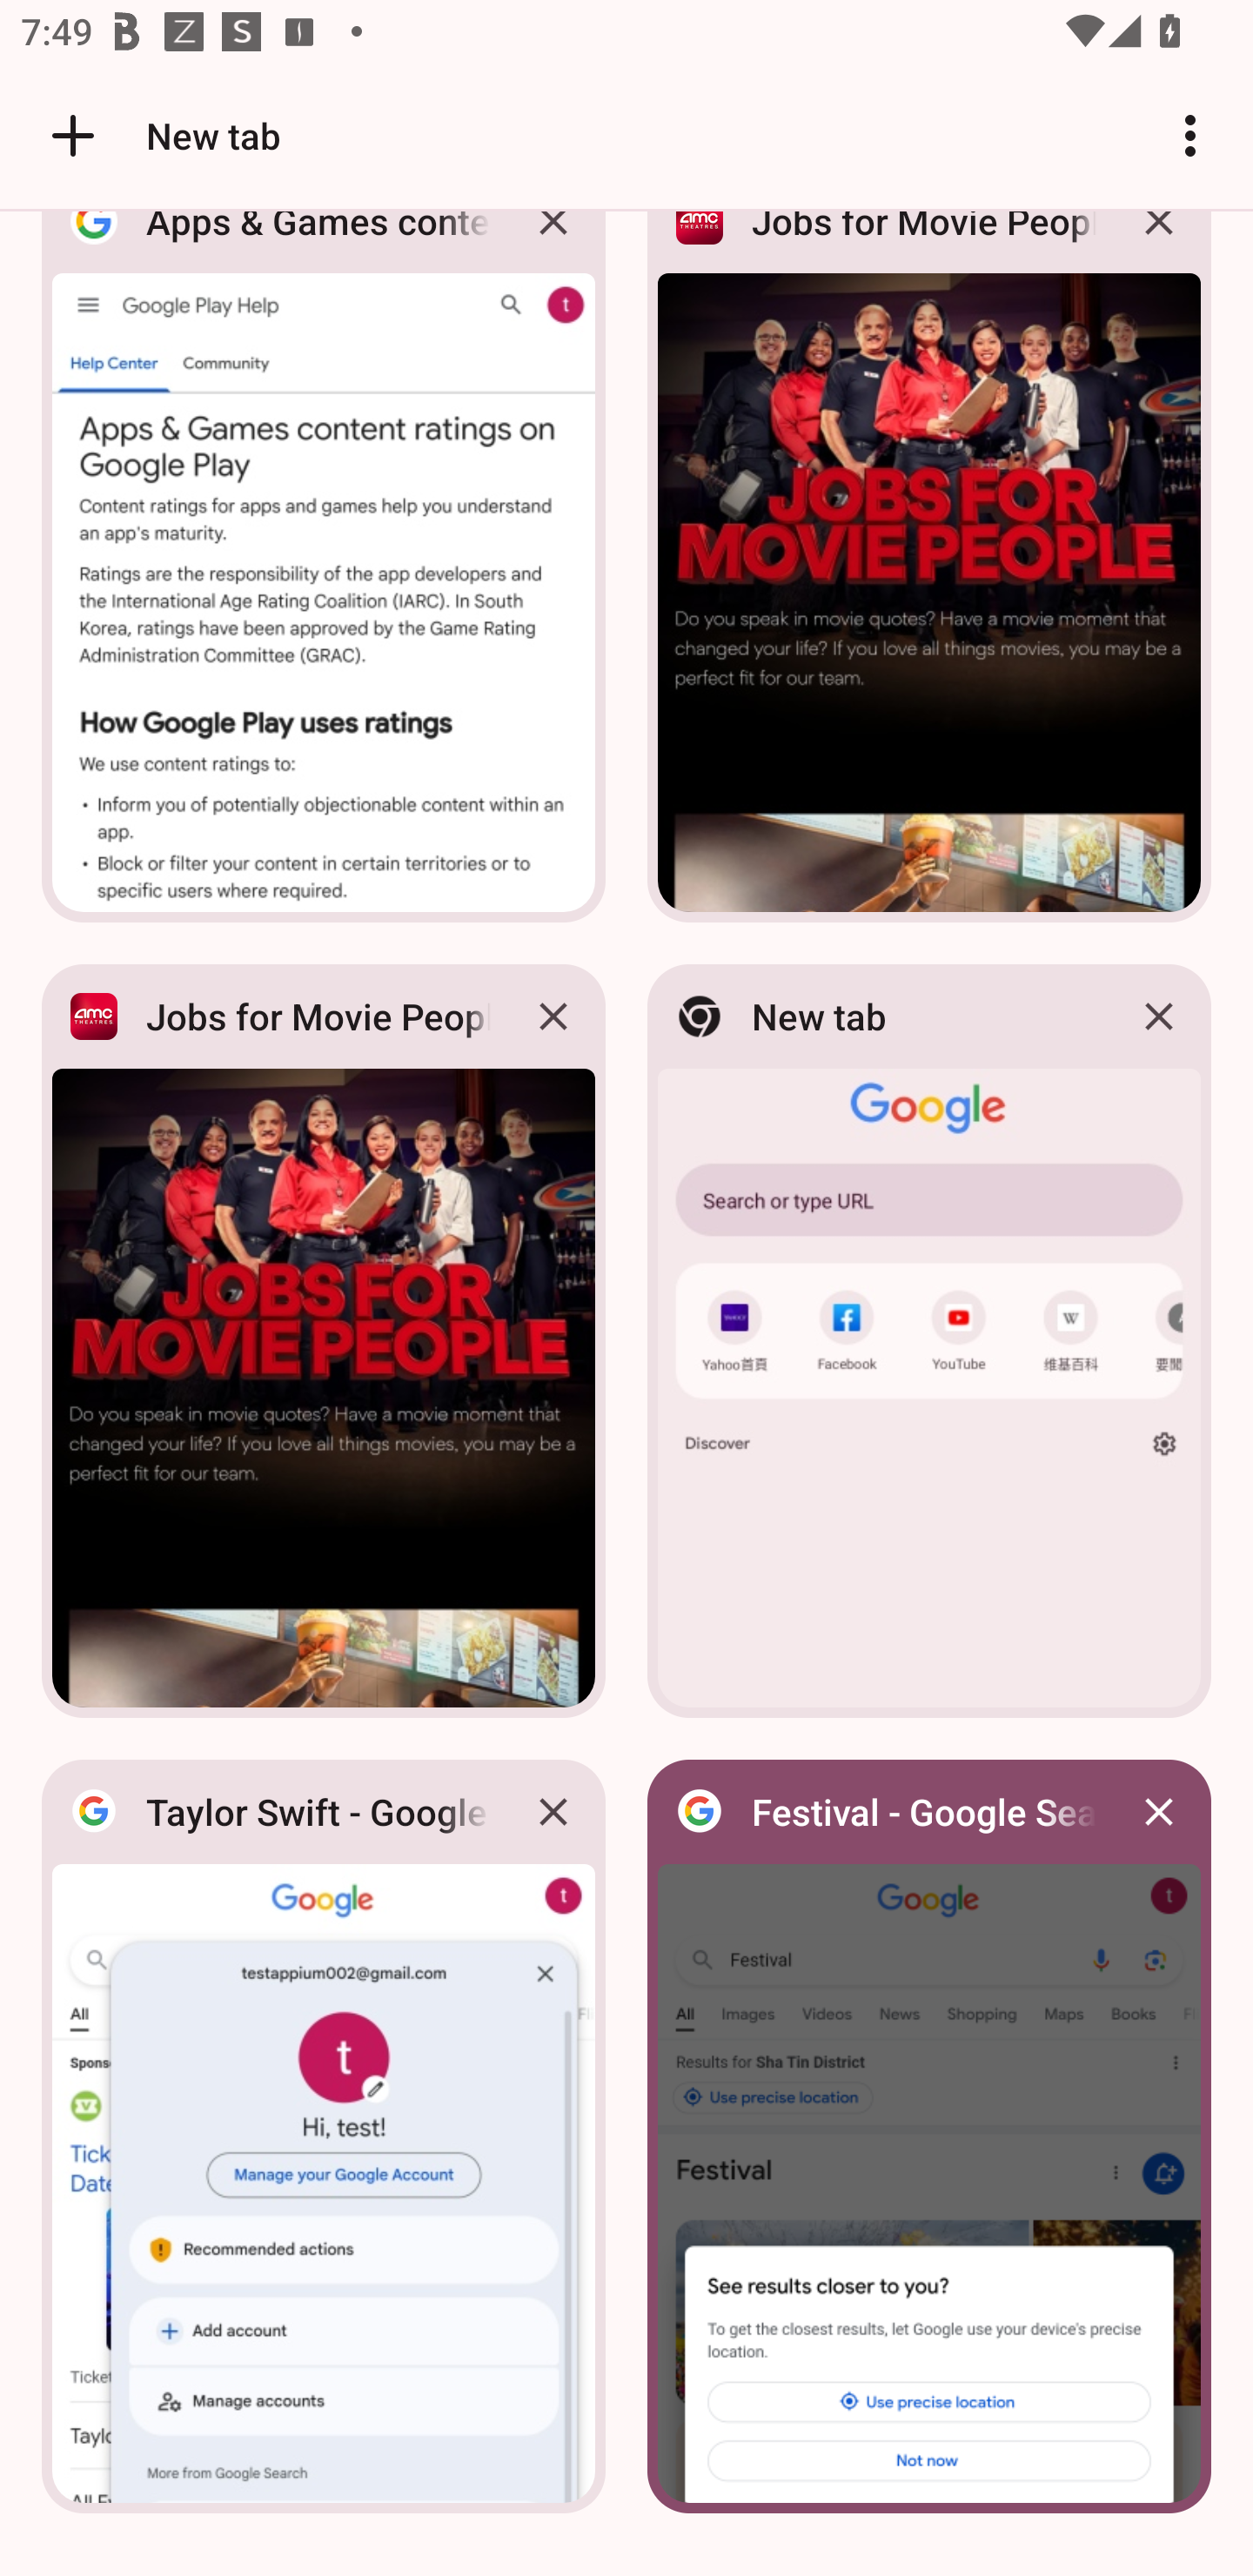  I want to click on Close New tab tab, so click(1159, 1016).